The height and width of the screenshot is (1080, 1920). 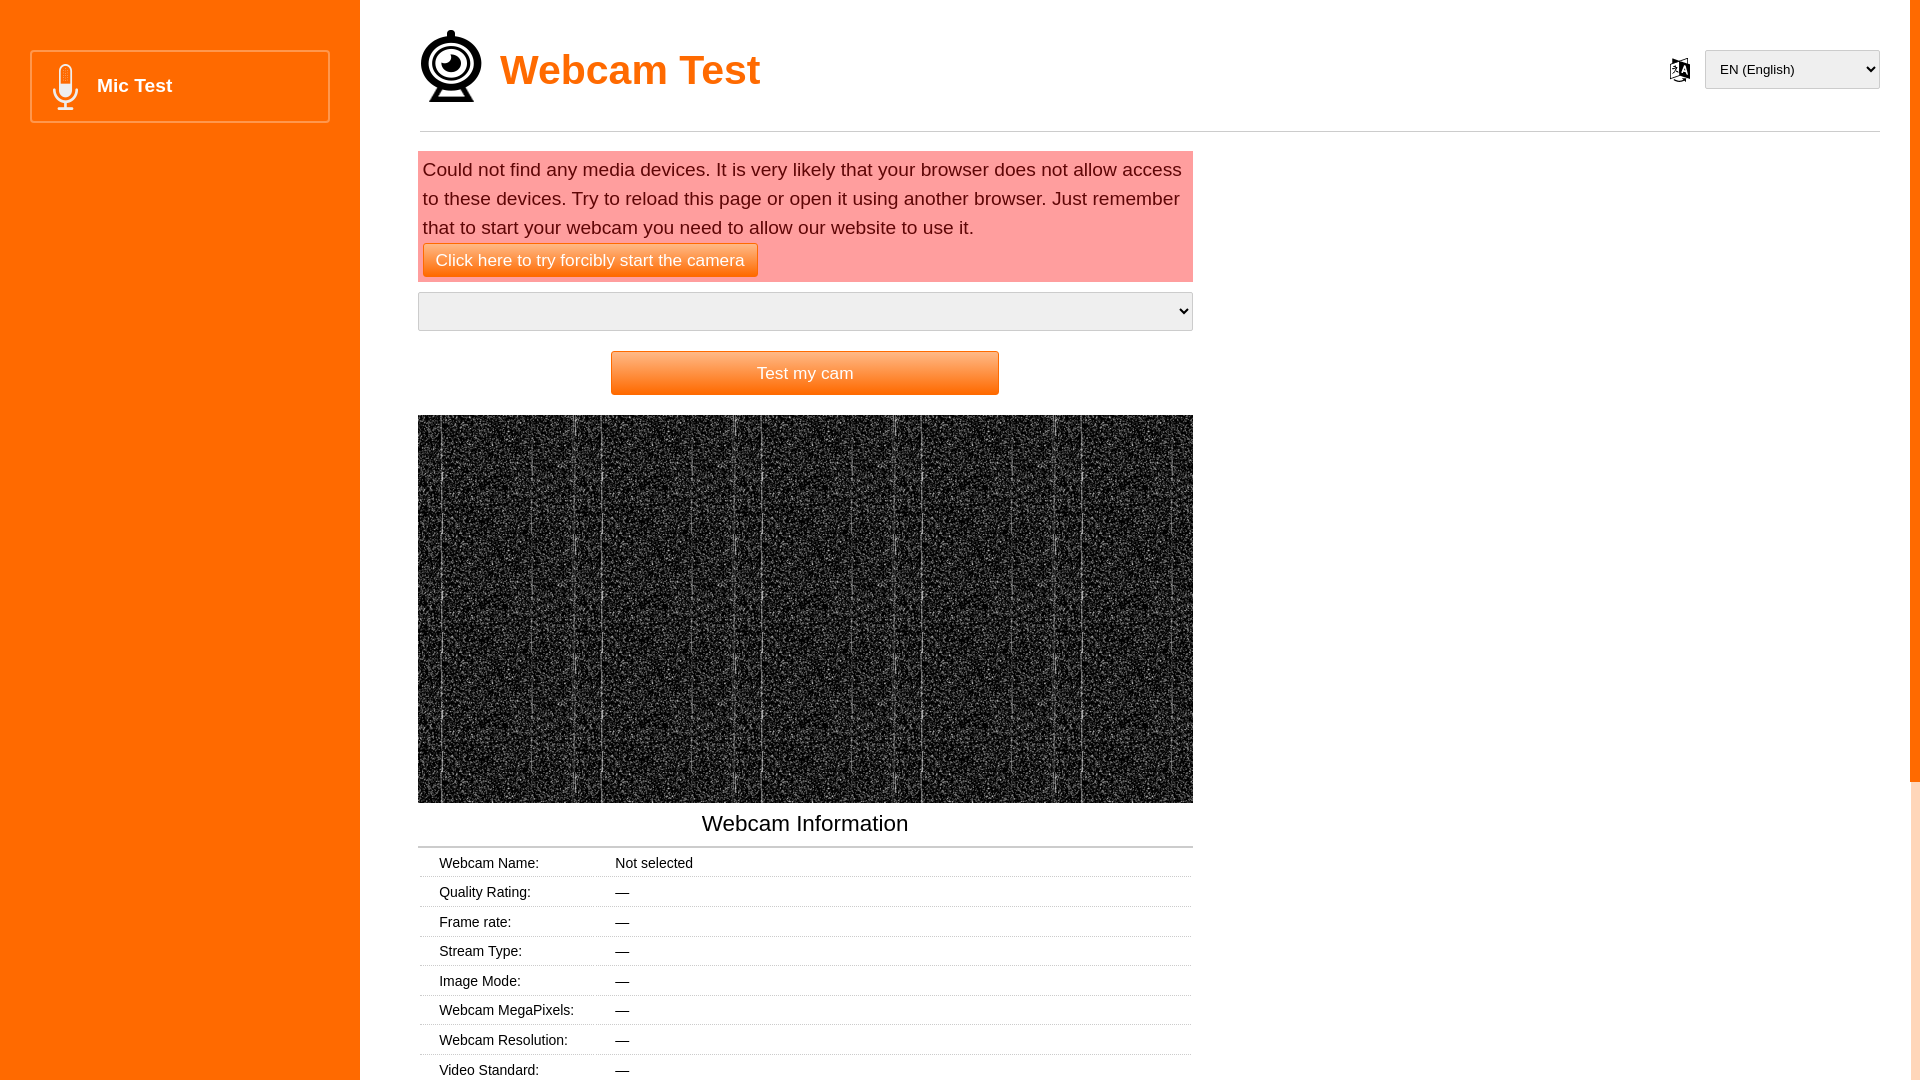 I want to click on Click here to try forcibly start the camera, so click(x=590, y=260).